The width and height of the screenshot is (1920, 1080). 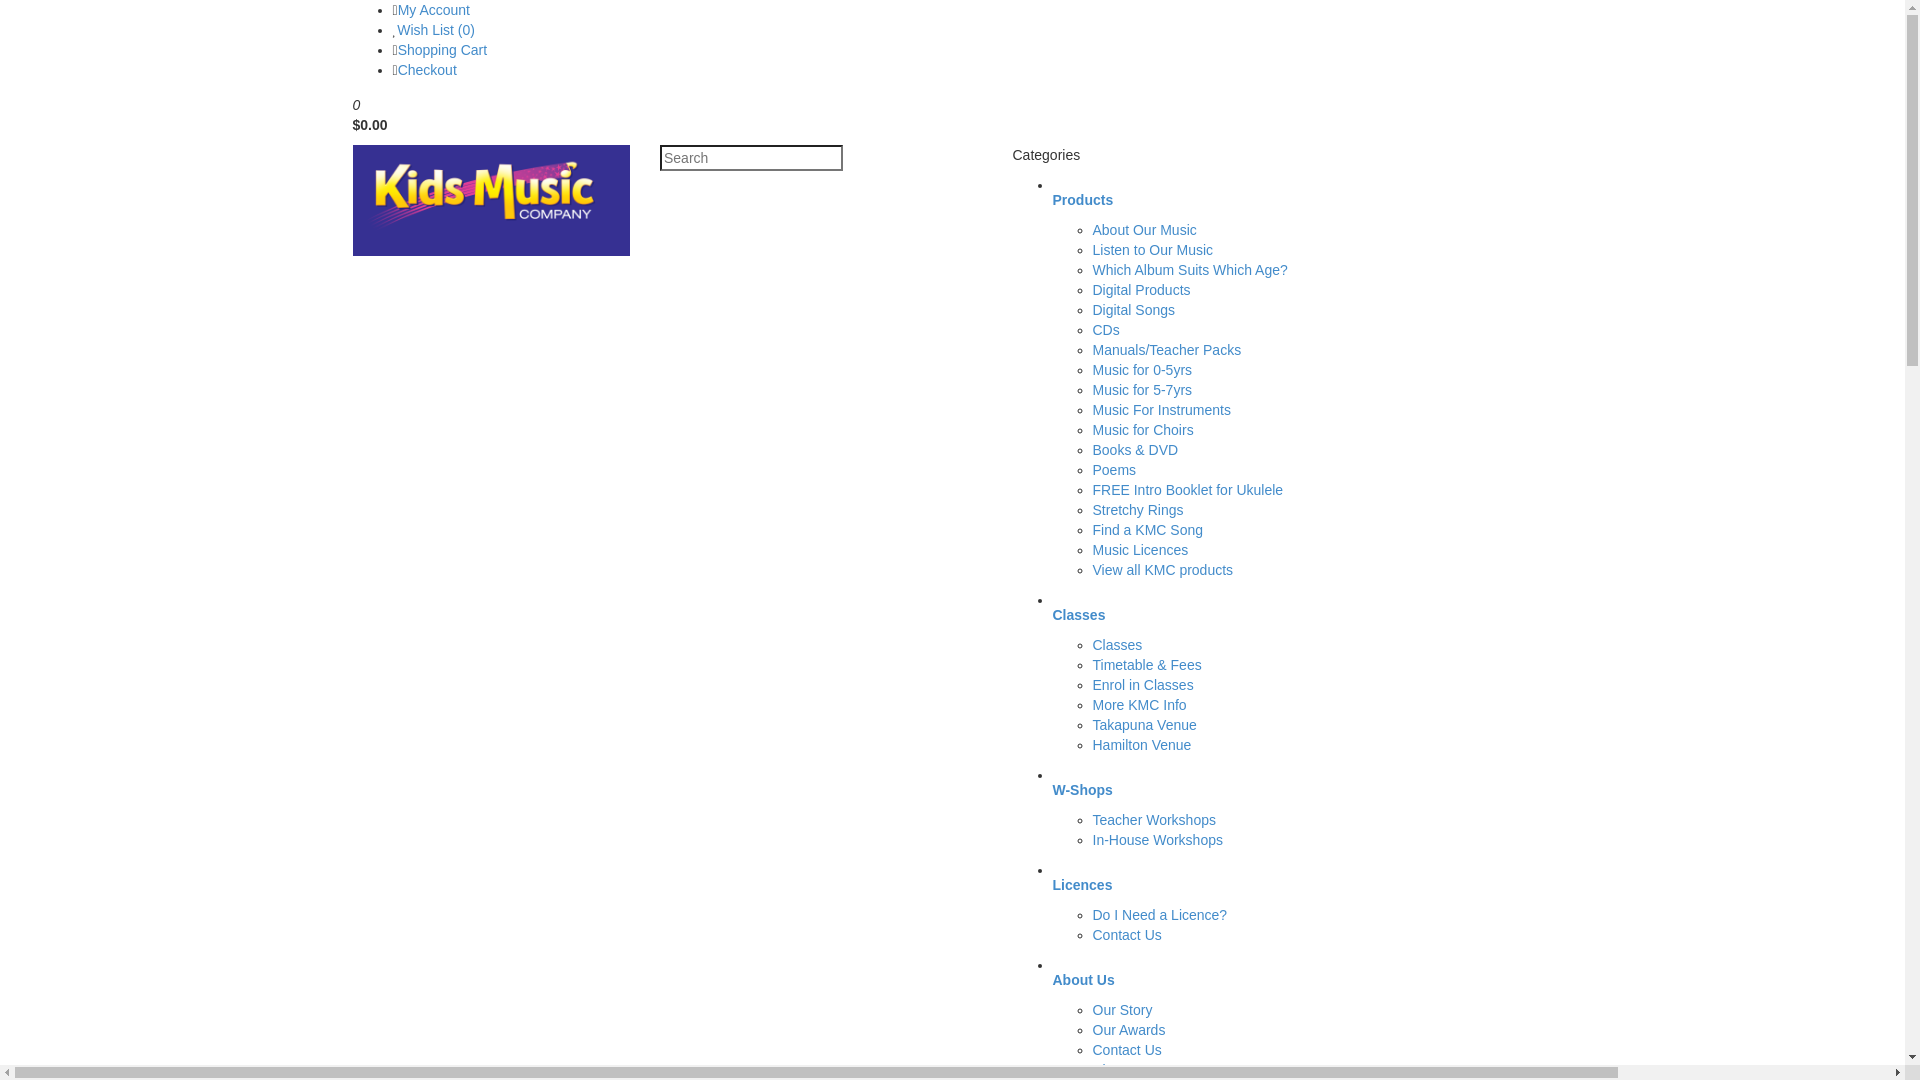 I want to click on Checkout, so click(x=428, y=70).